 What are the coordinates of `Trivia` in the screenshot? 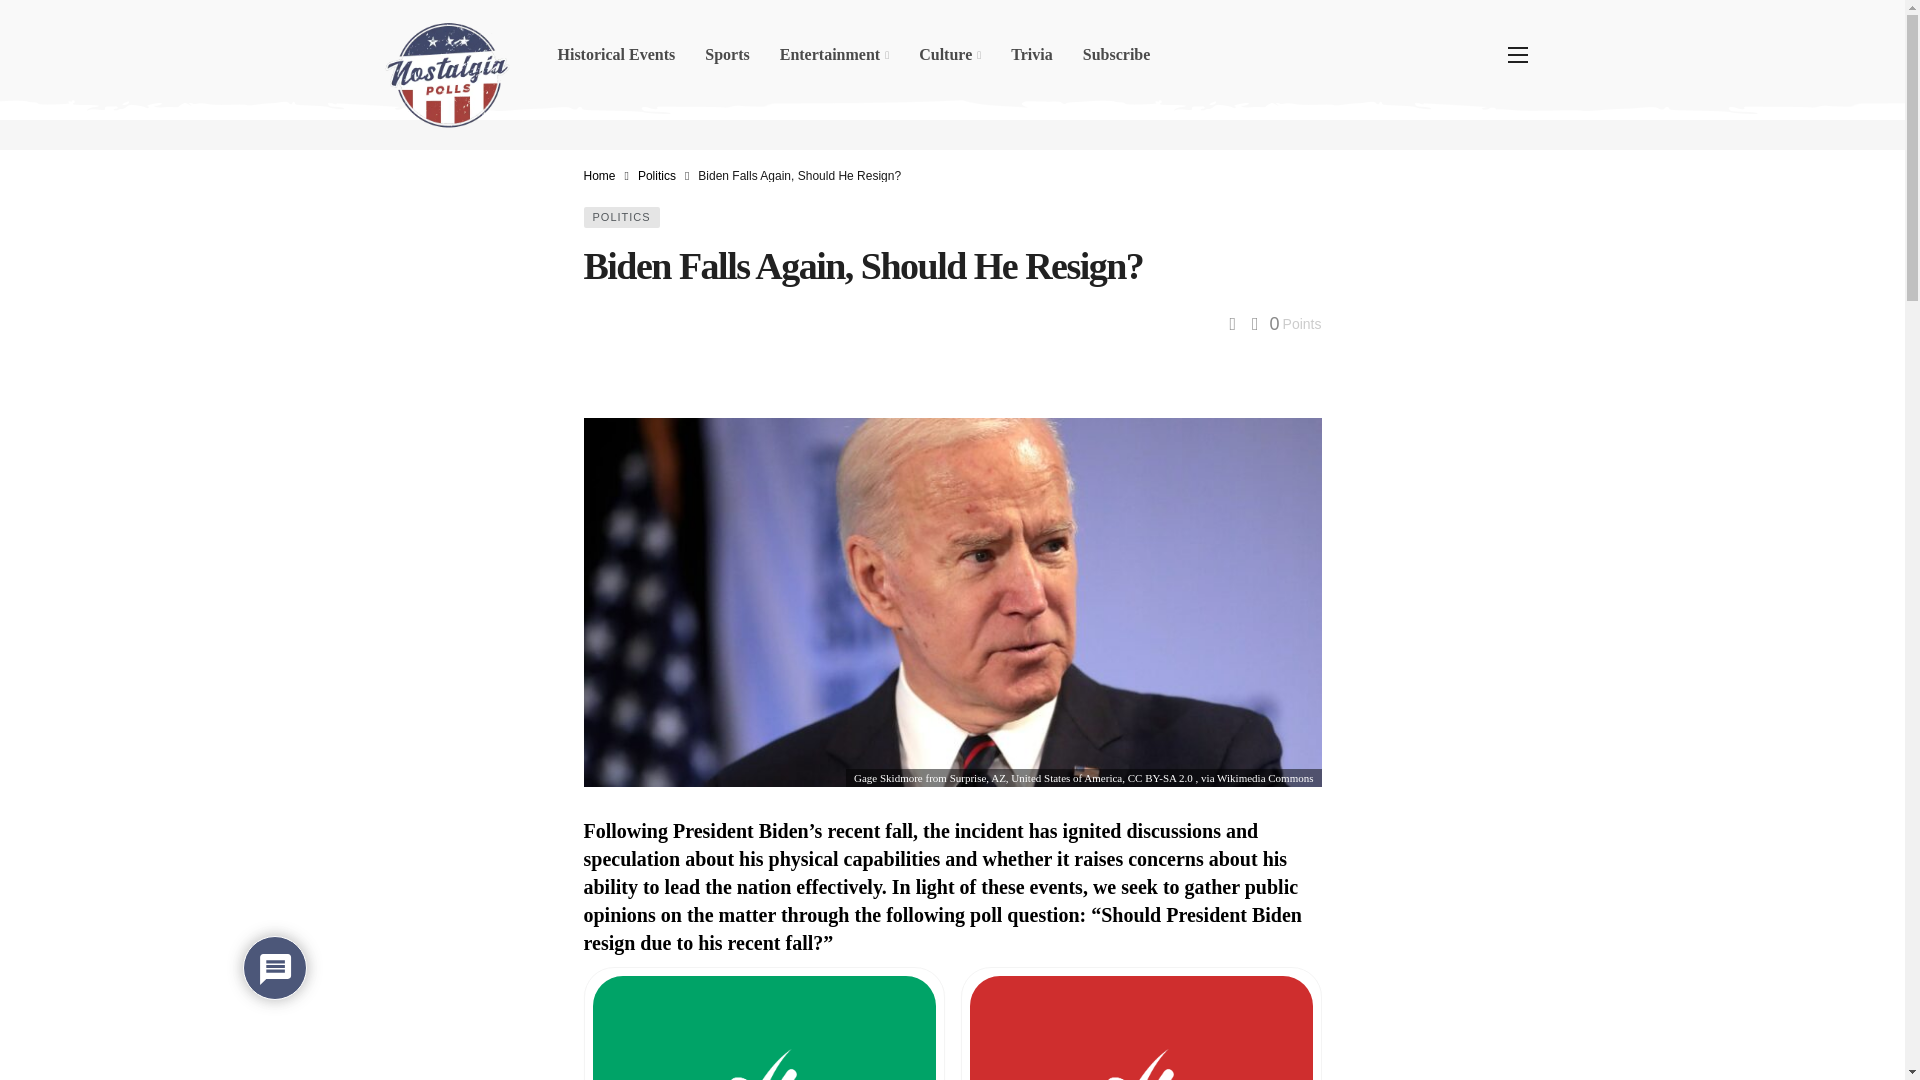 It's located at (1032, 54).